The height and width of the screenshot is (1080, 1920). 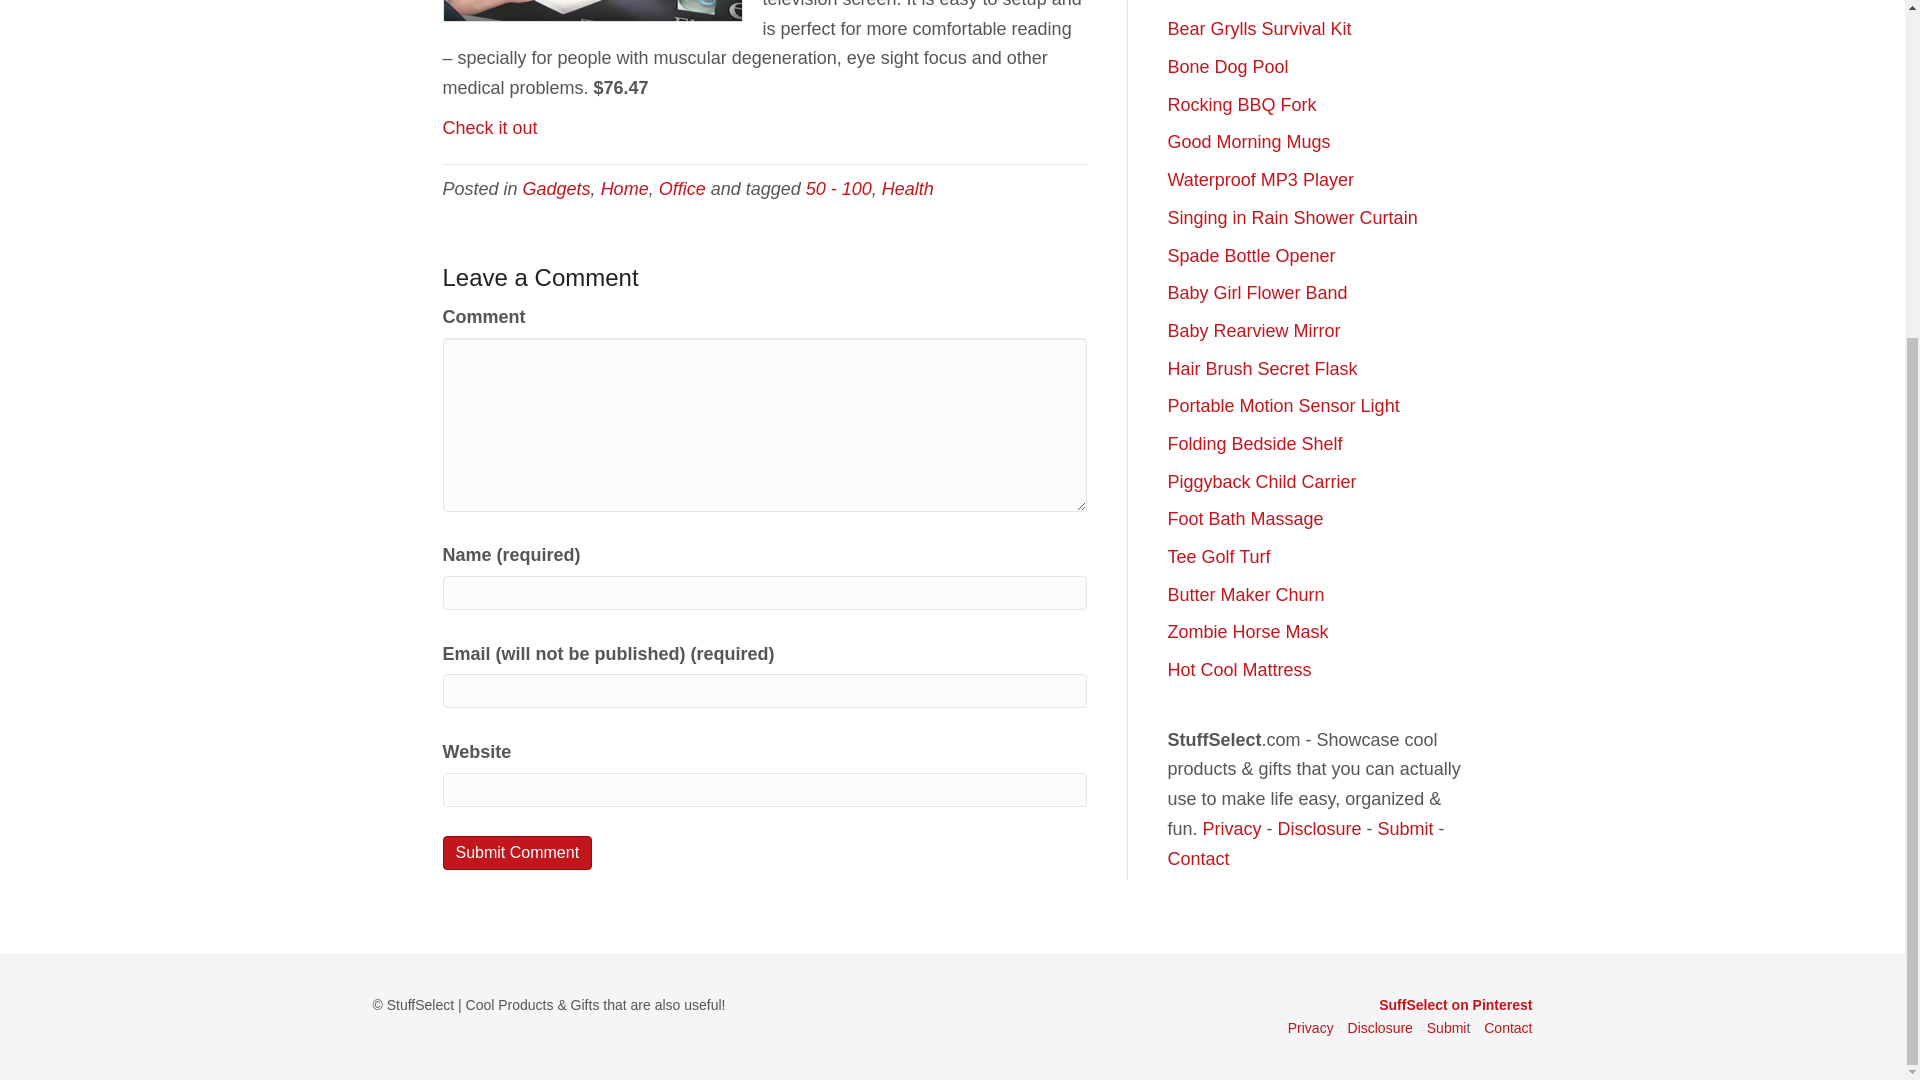 I want to click on Submit Comment, so click(x=516, y=852).